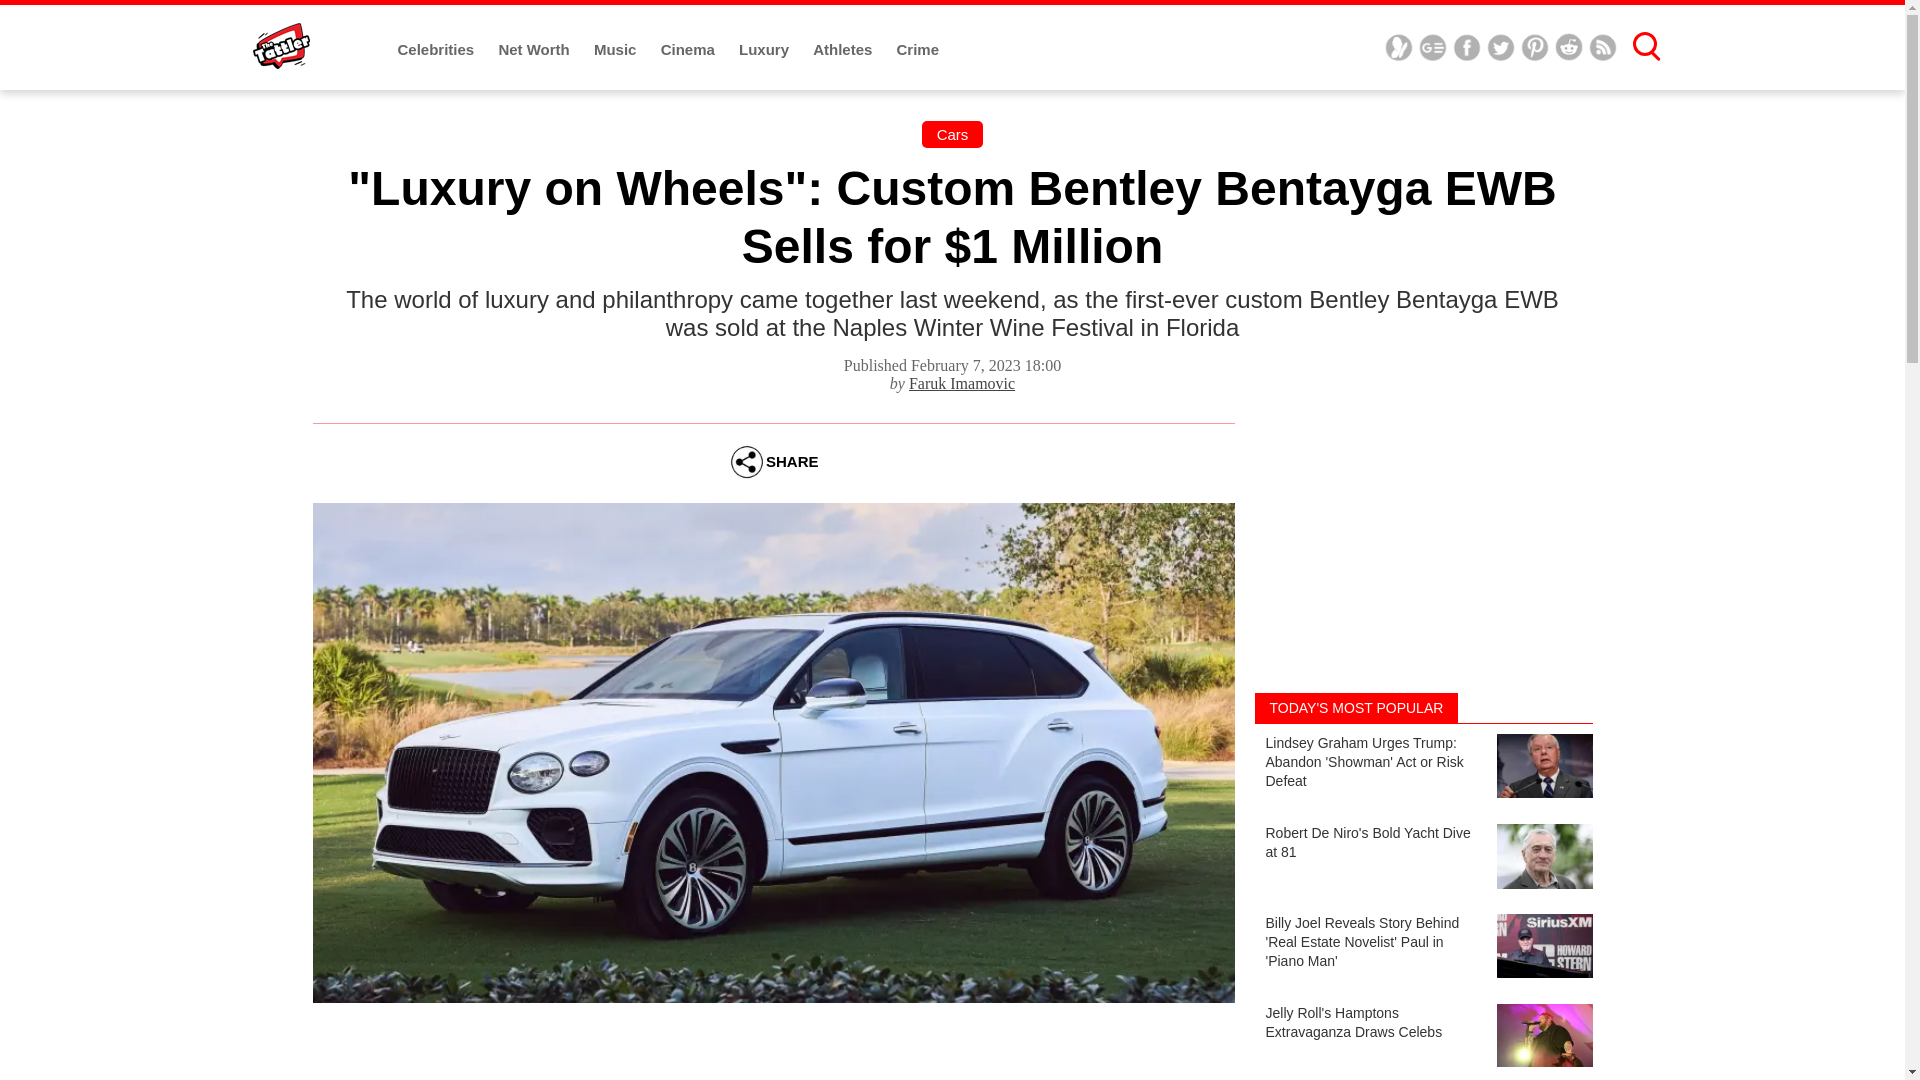  I want to click on Luxury, so click(766, 50).